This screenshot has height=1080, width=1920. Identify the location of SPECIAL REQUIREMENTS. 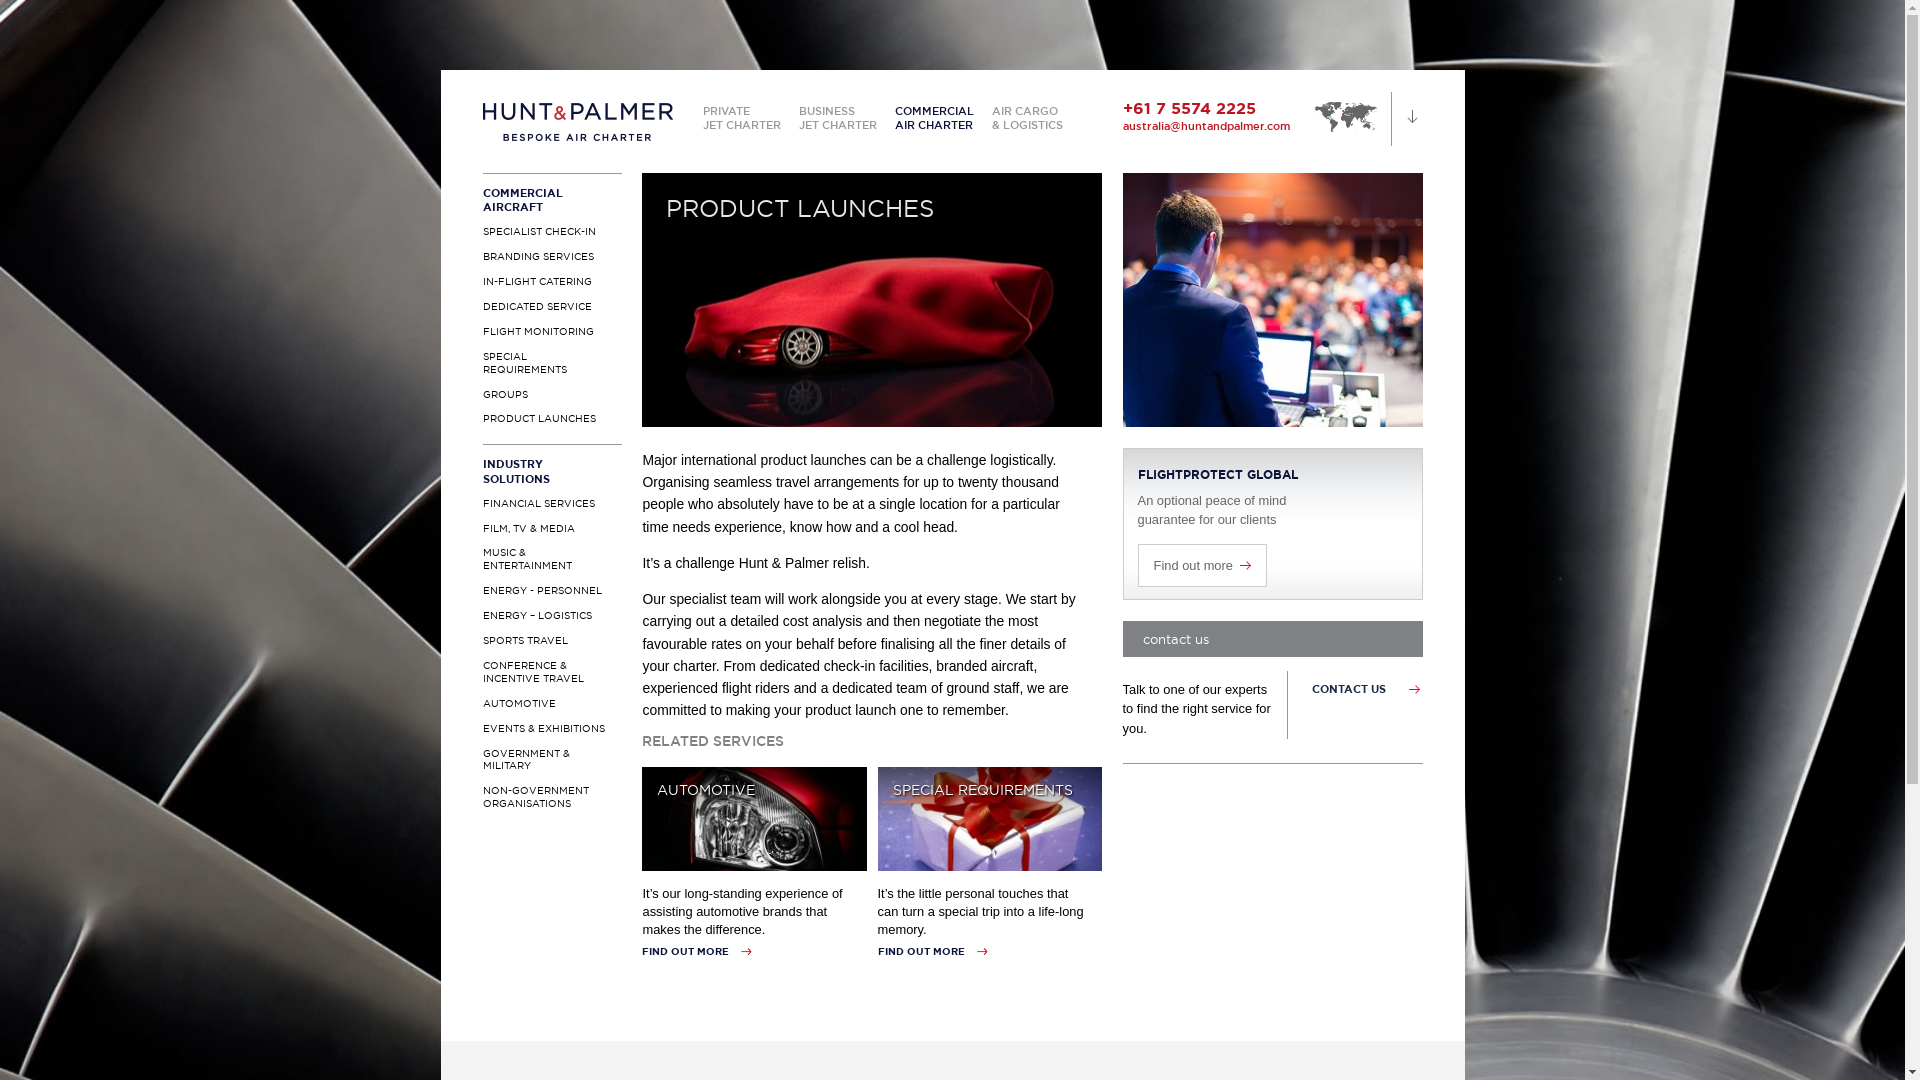
(990, 819).